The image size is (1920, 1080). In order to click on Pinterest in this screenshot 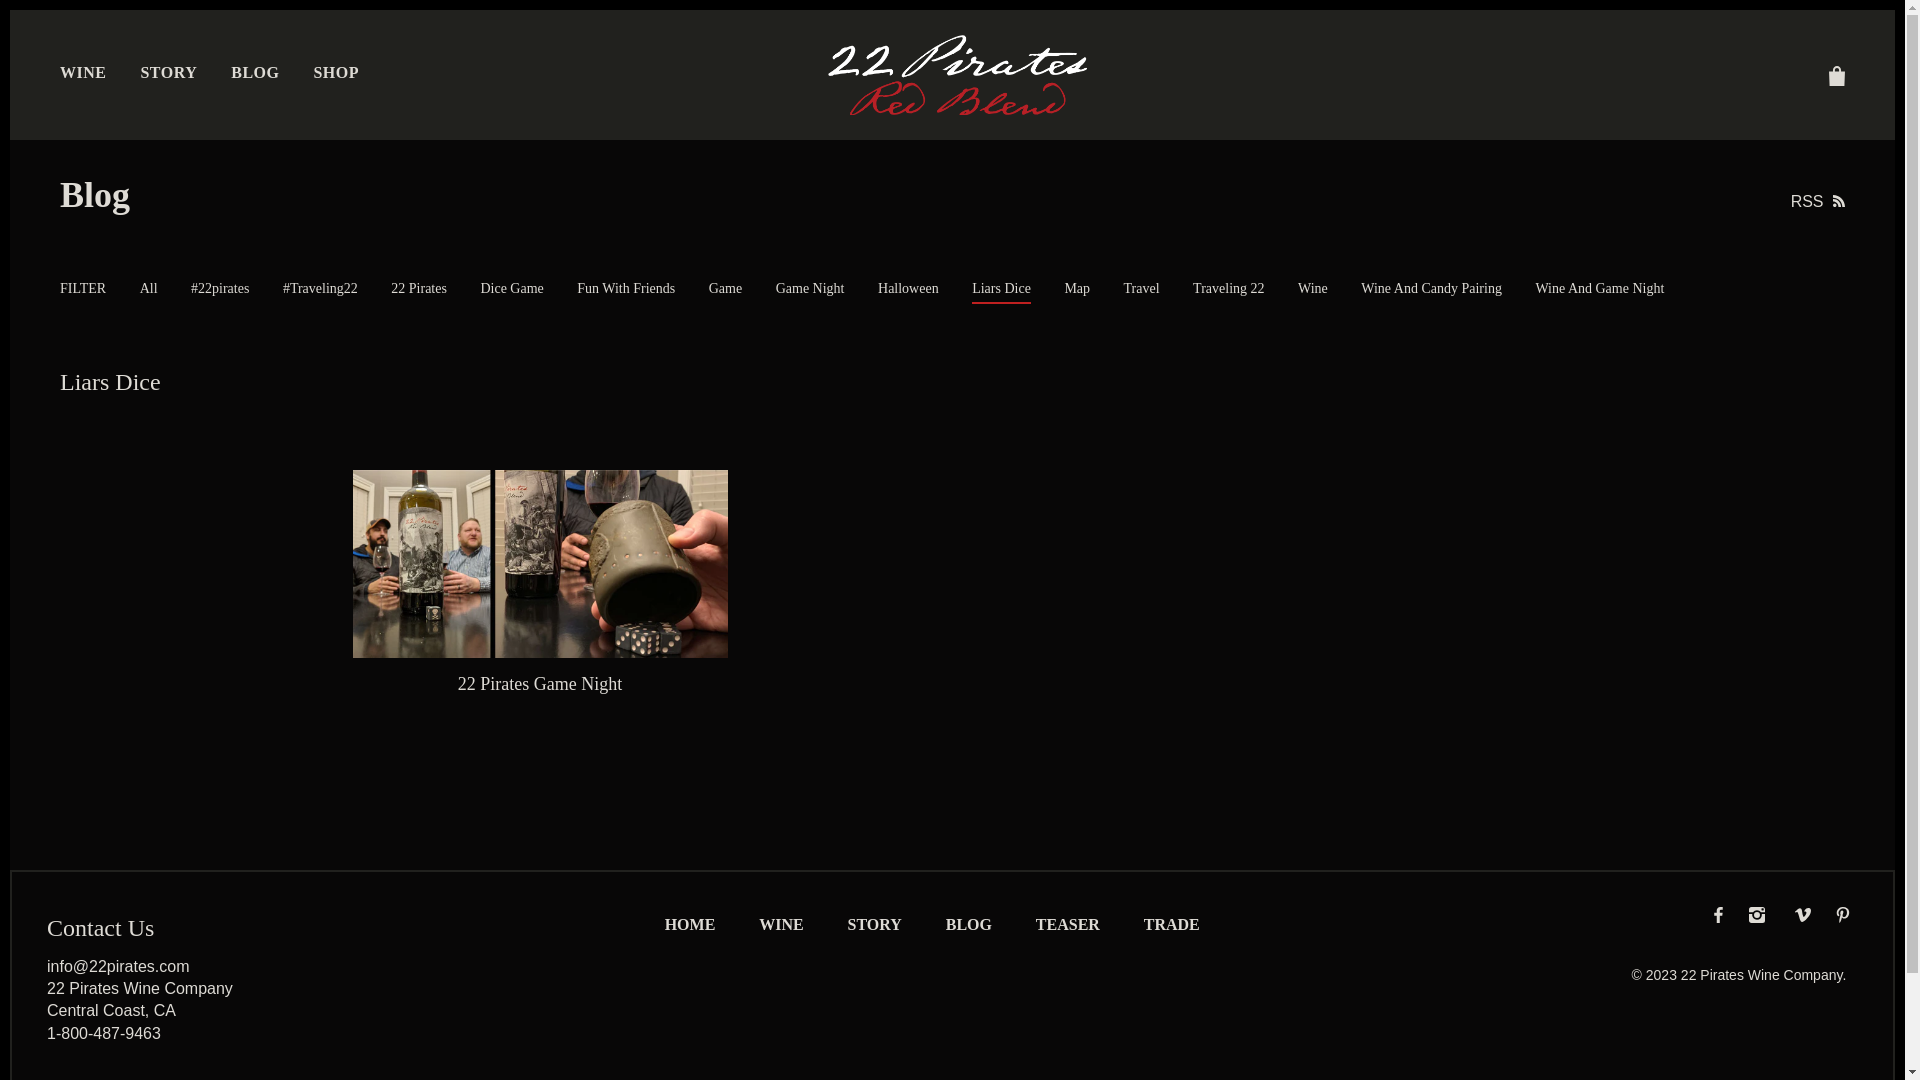, I will do `click(1843, 915)`.